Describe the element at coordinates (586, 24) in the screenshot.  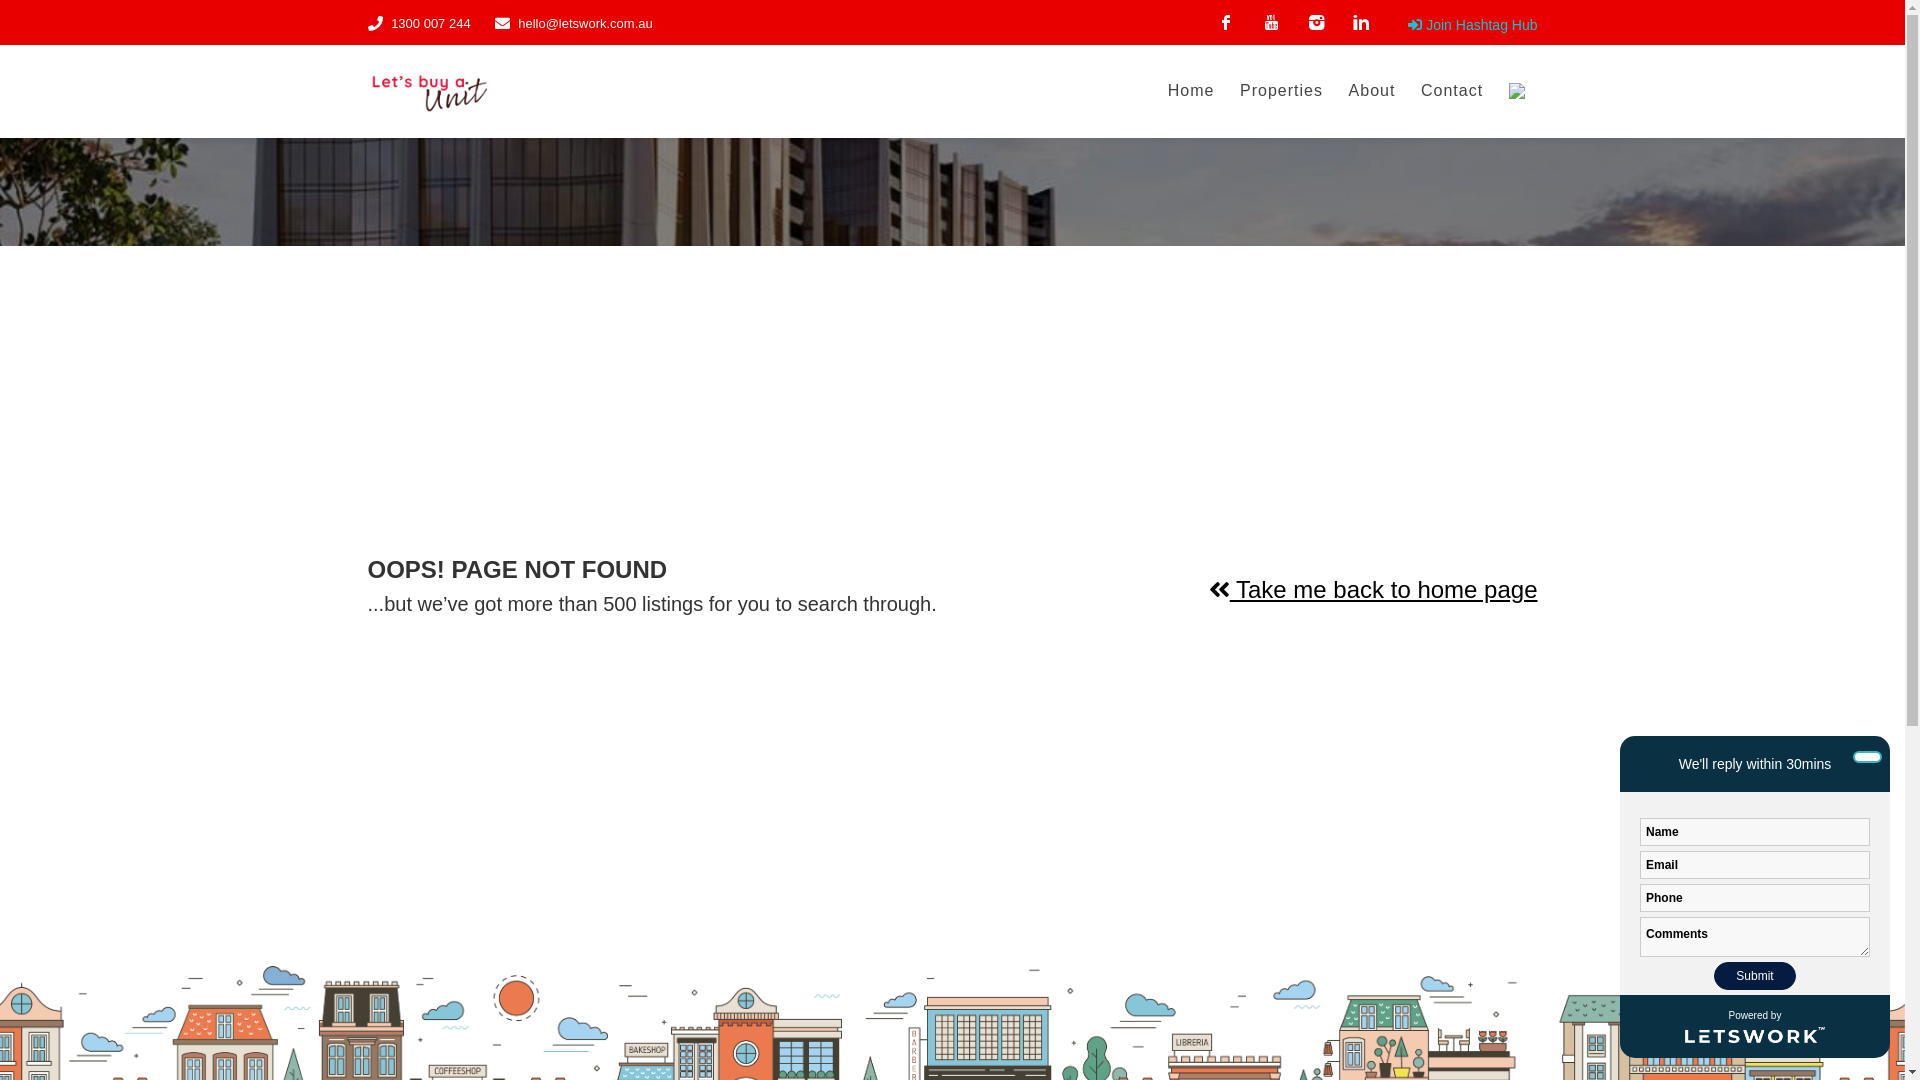
I see `hello@letswork.com.au` at that location.